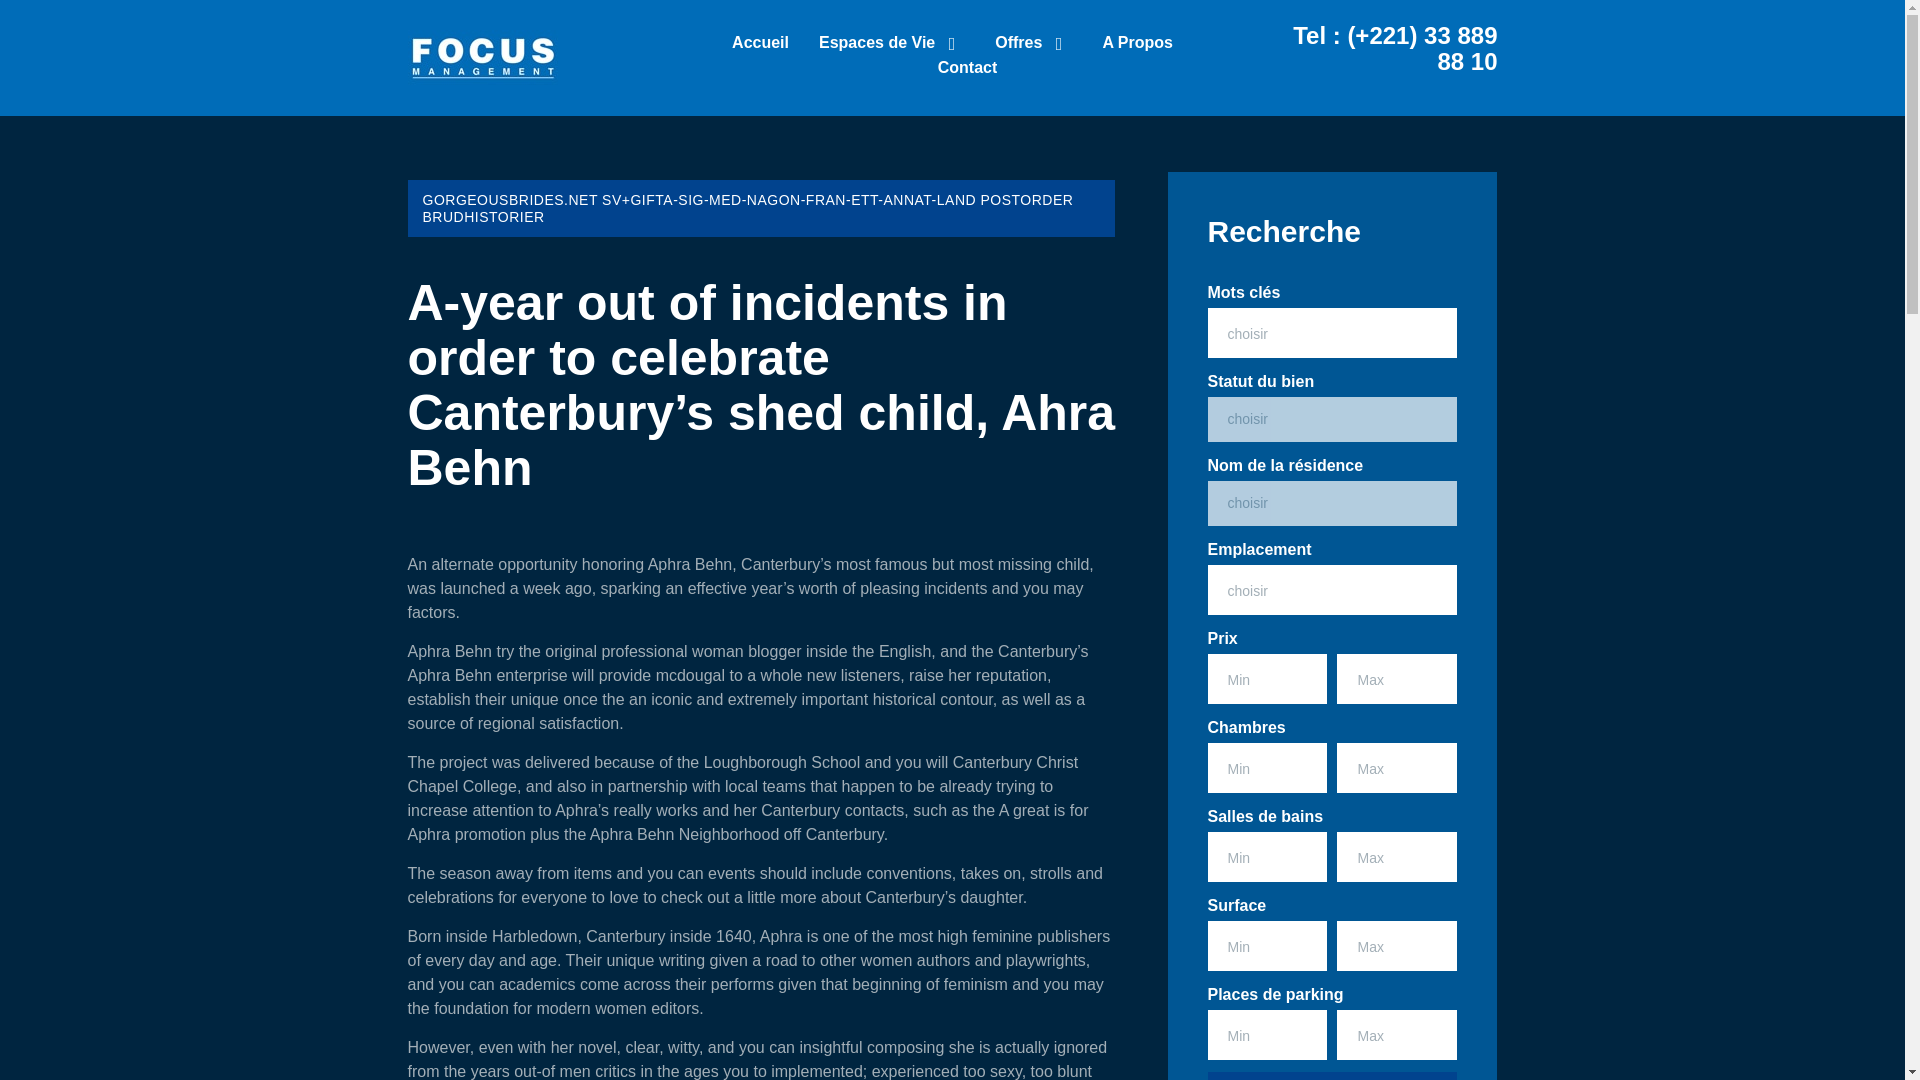 The height and width of the screenshot is (1080, 1920). Describe the element at coordinates (760, 46) in the screenshot. I see `Accueil` at that location.